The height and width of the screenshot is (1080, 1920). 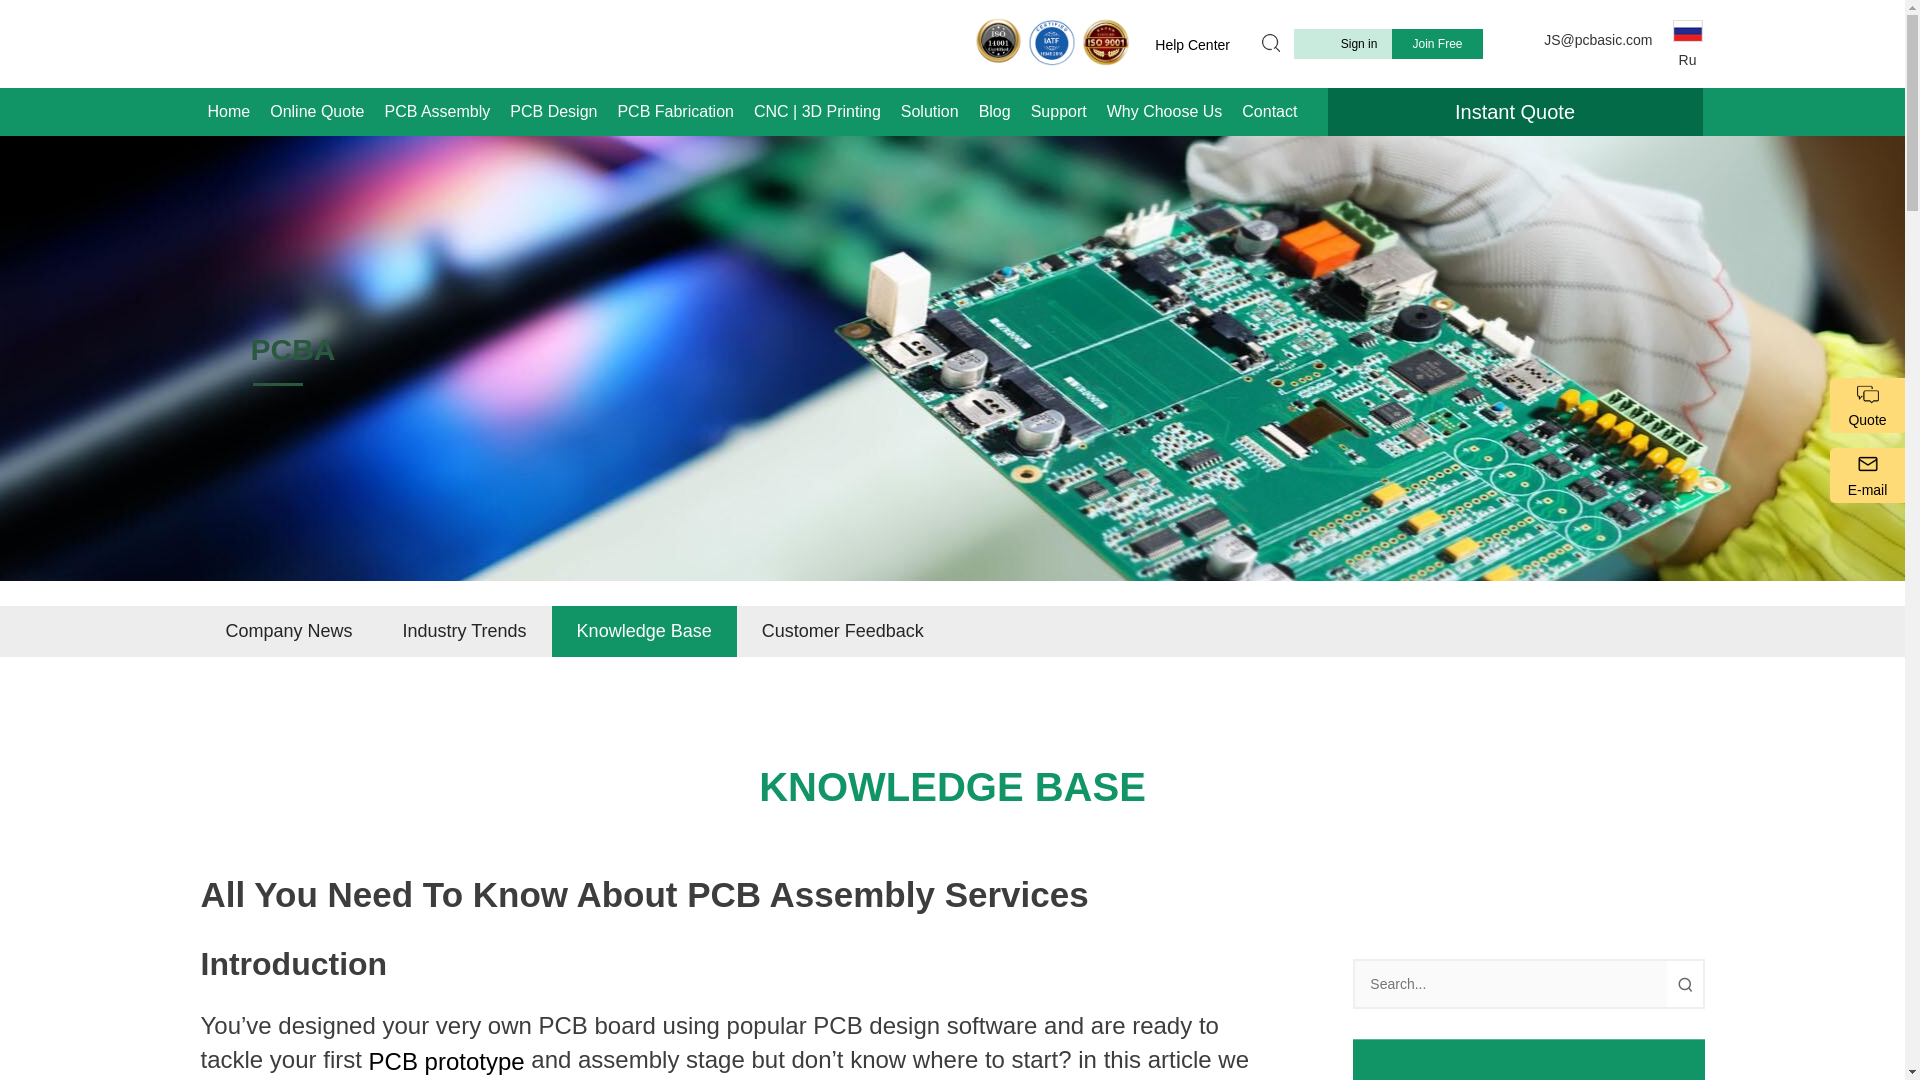 I want to click on Help Center  , so click(x=1195, y=44).